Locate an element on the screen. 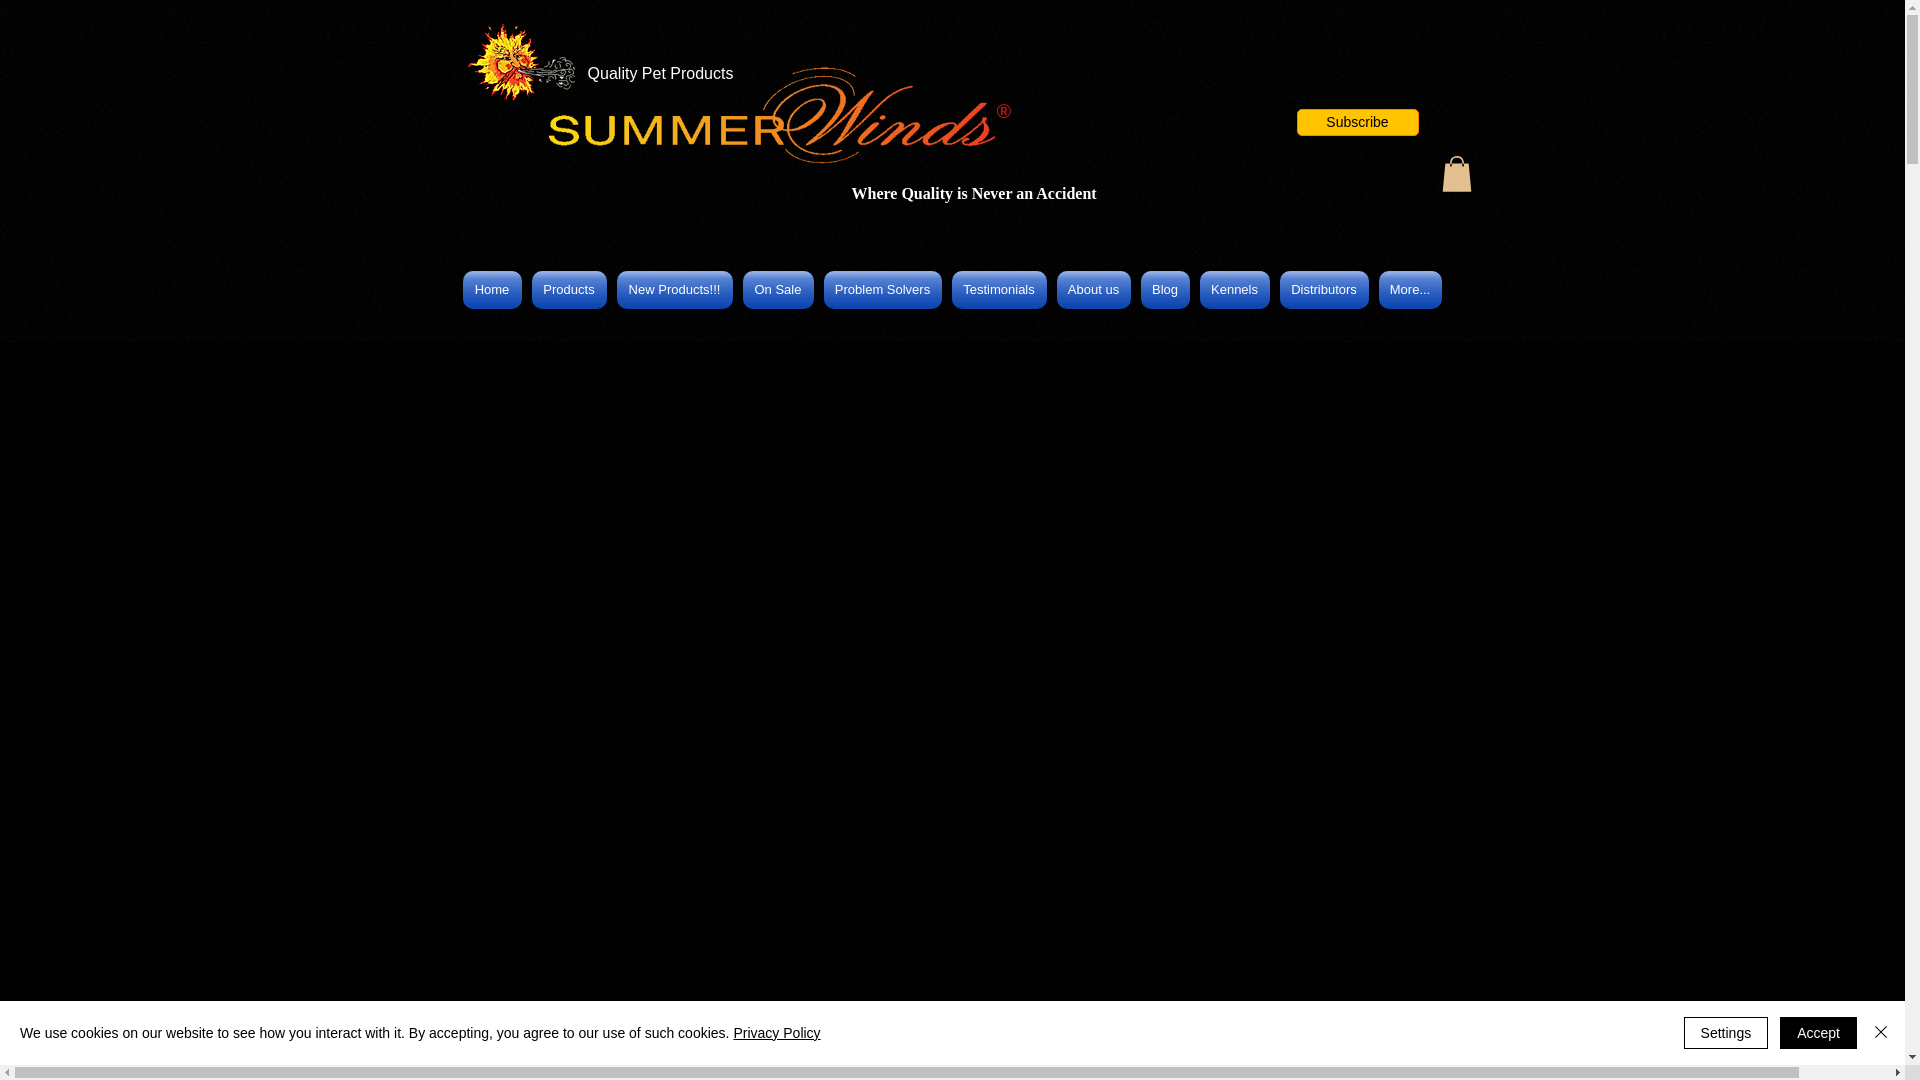 This screenshot has width=1920, height=1080. SummeWinds Logo is located at coordinates (766, 115).